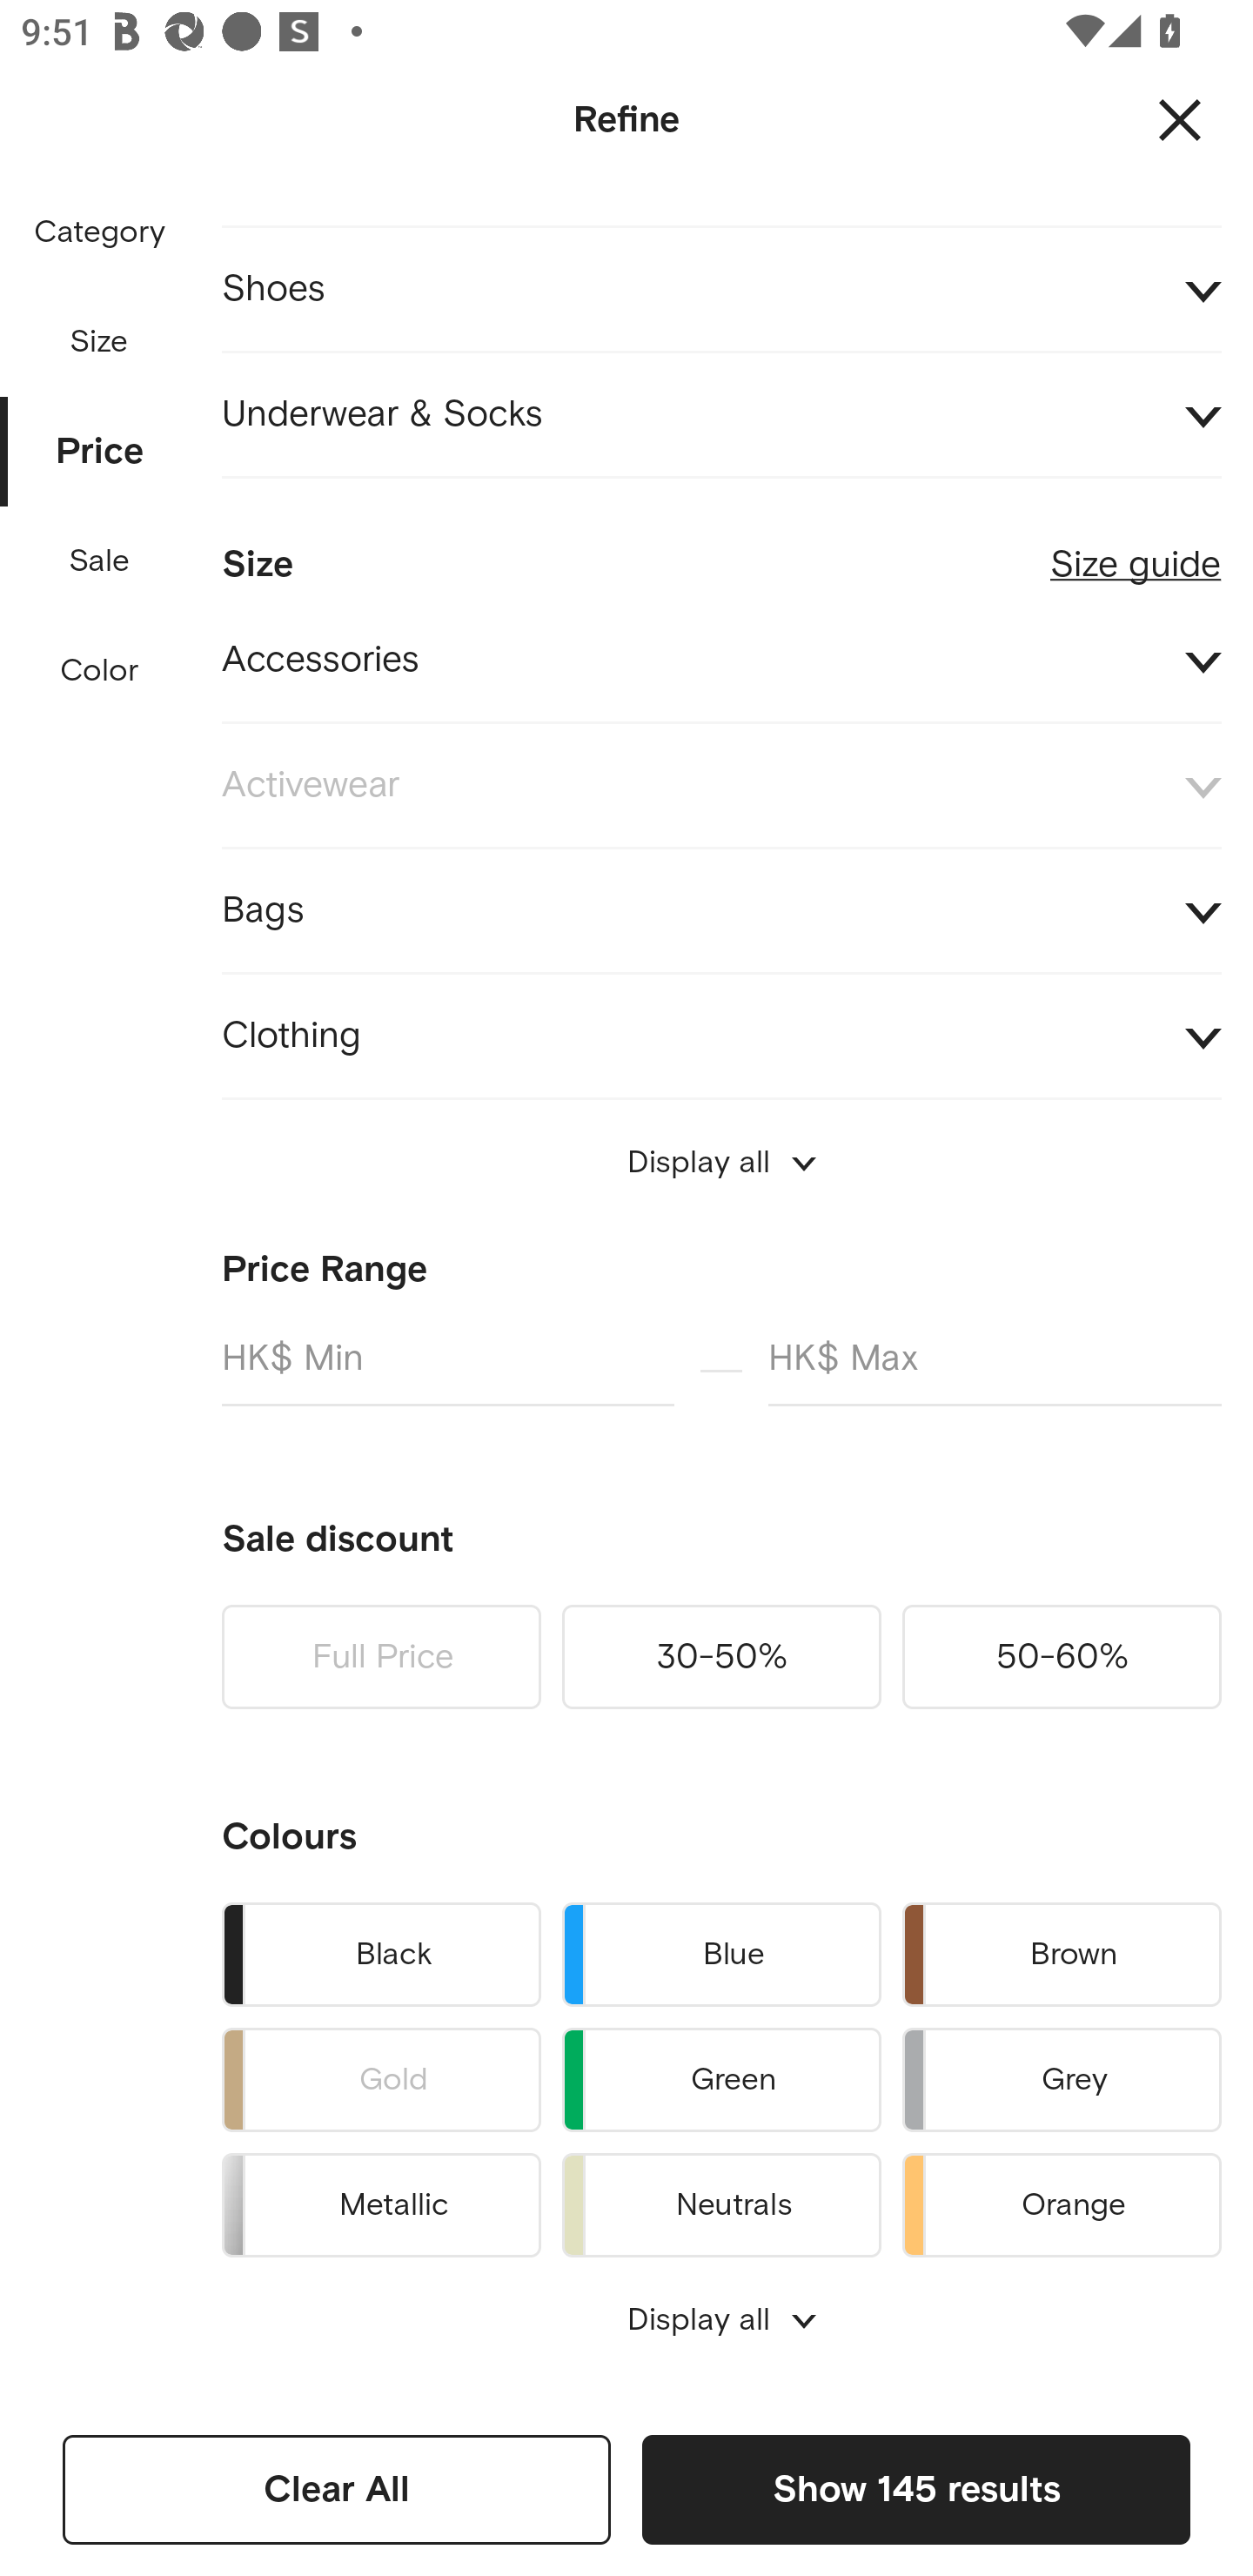  I want to click on Display all, so click(721, 1163).